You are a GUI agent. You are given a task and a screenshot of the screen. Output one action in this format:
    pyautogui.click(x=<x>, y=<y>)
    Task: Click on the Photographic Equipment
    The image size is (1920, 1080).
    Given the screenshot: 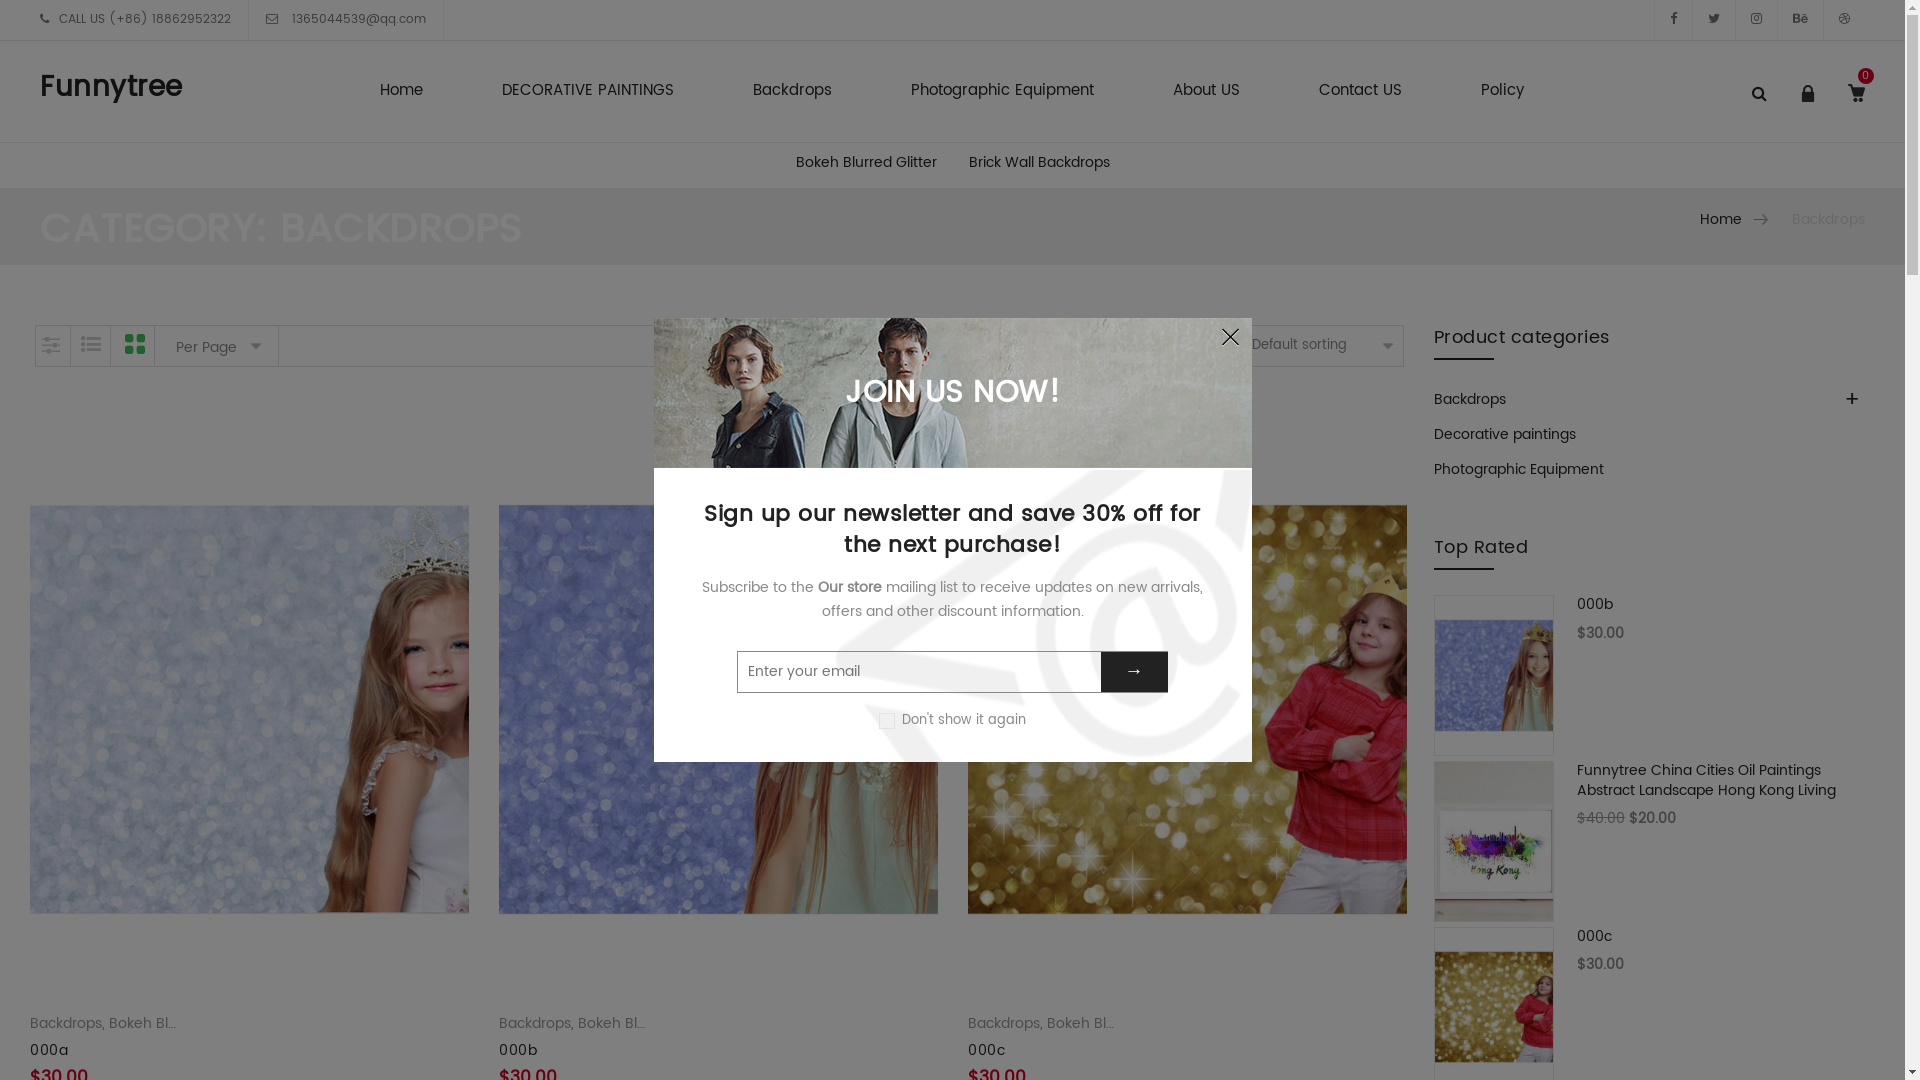 What is the action you would take?
    pyautogui.click(x=1002, y=92)
    